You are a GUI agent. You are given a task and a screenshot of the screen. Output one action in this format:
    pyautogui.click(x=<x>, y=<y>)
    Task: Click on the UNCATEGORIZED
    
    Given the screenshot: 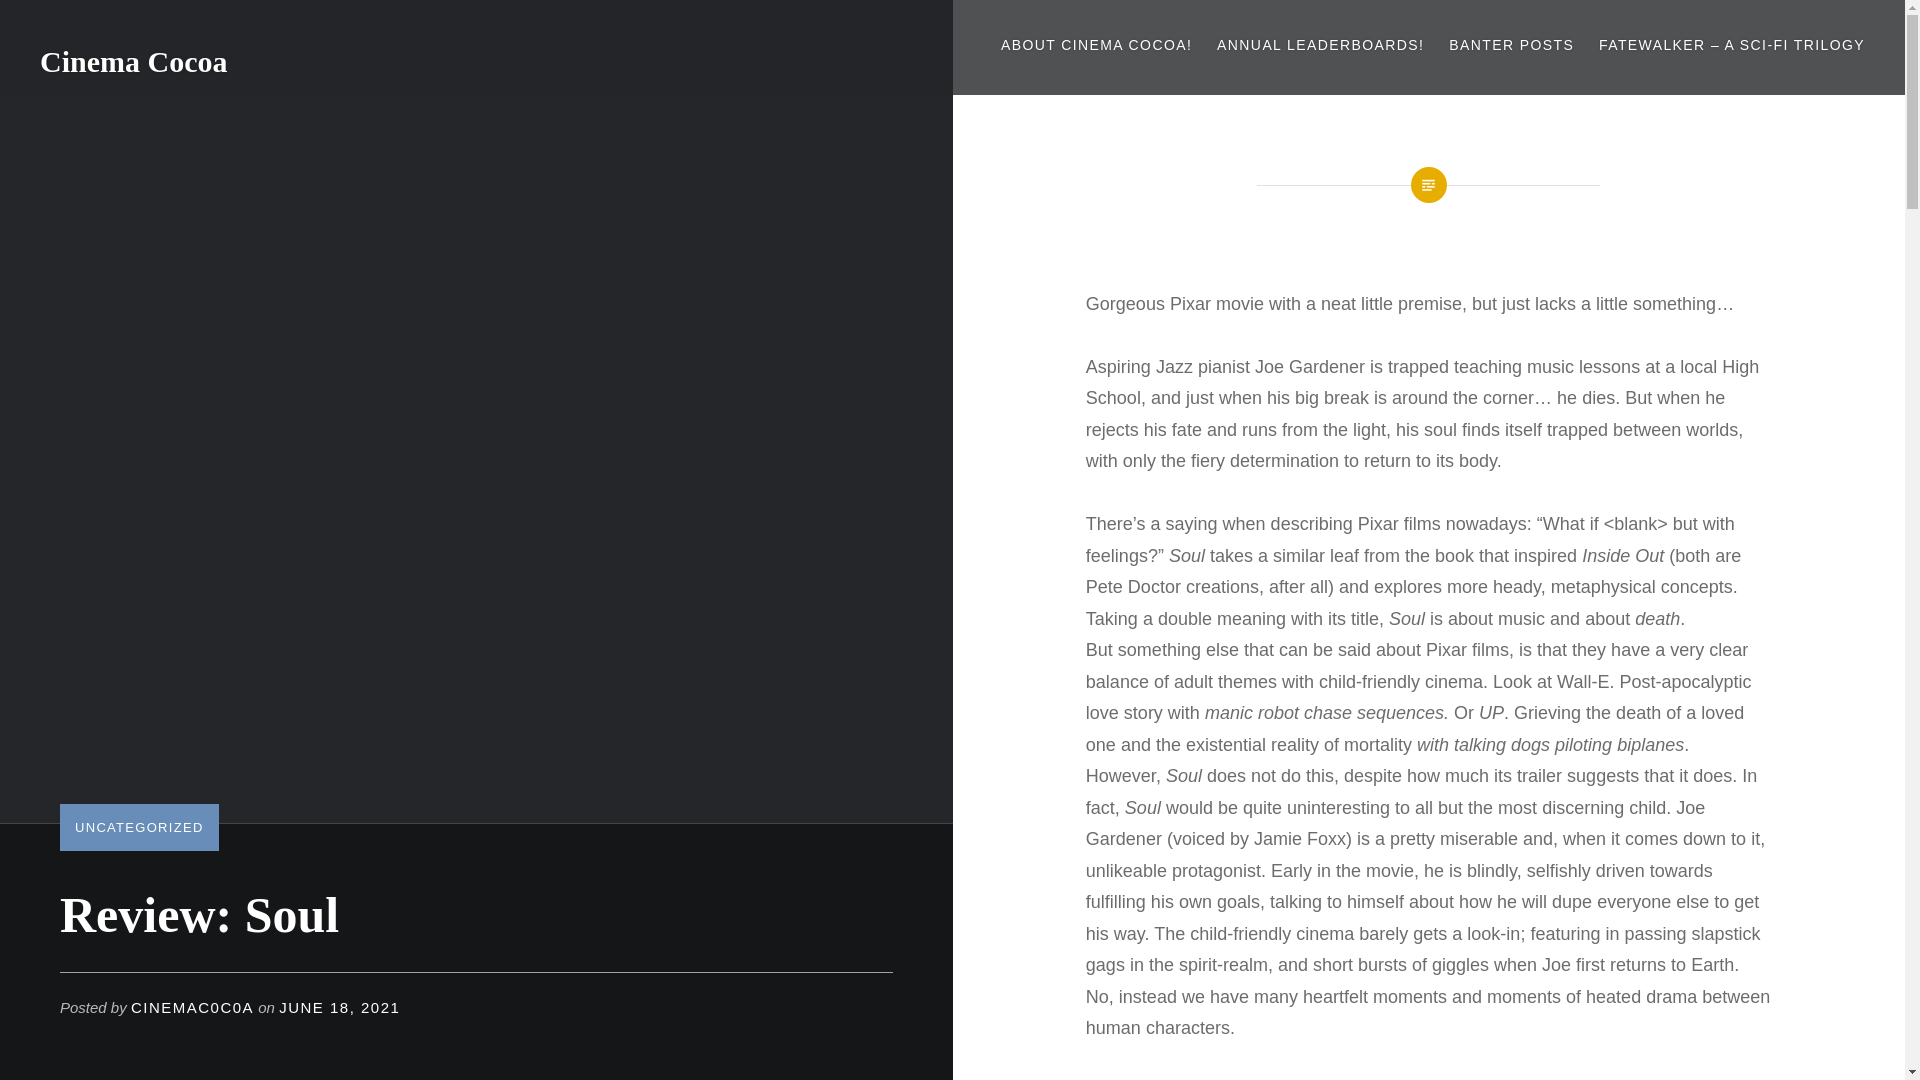 What is the action you would take?
    pyautogui.click(x=138, y=826)
    